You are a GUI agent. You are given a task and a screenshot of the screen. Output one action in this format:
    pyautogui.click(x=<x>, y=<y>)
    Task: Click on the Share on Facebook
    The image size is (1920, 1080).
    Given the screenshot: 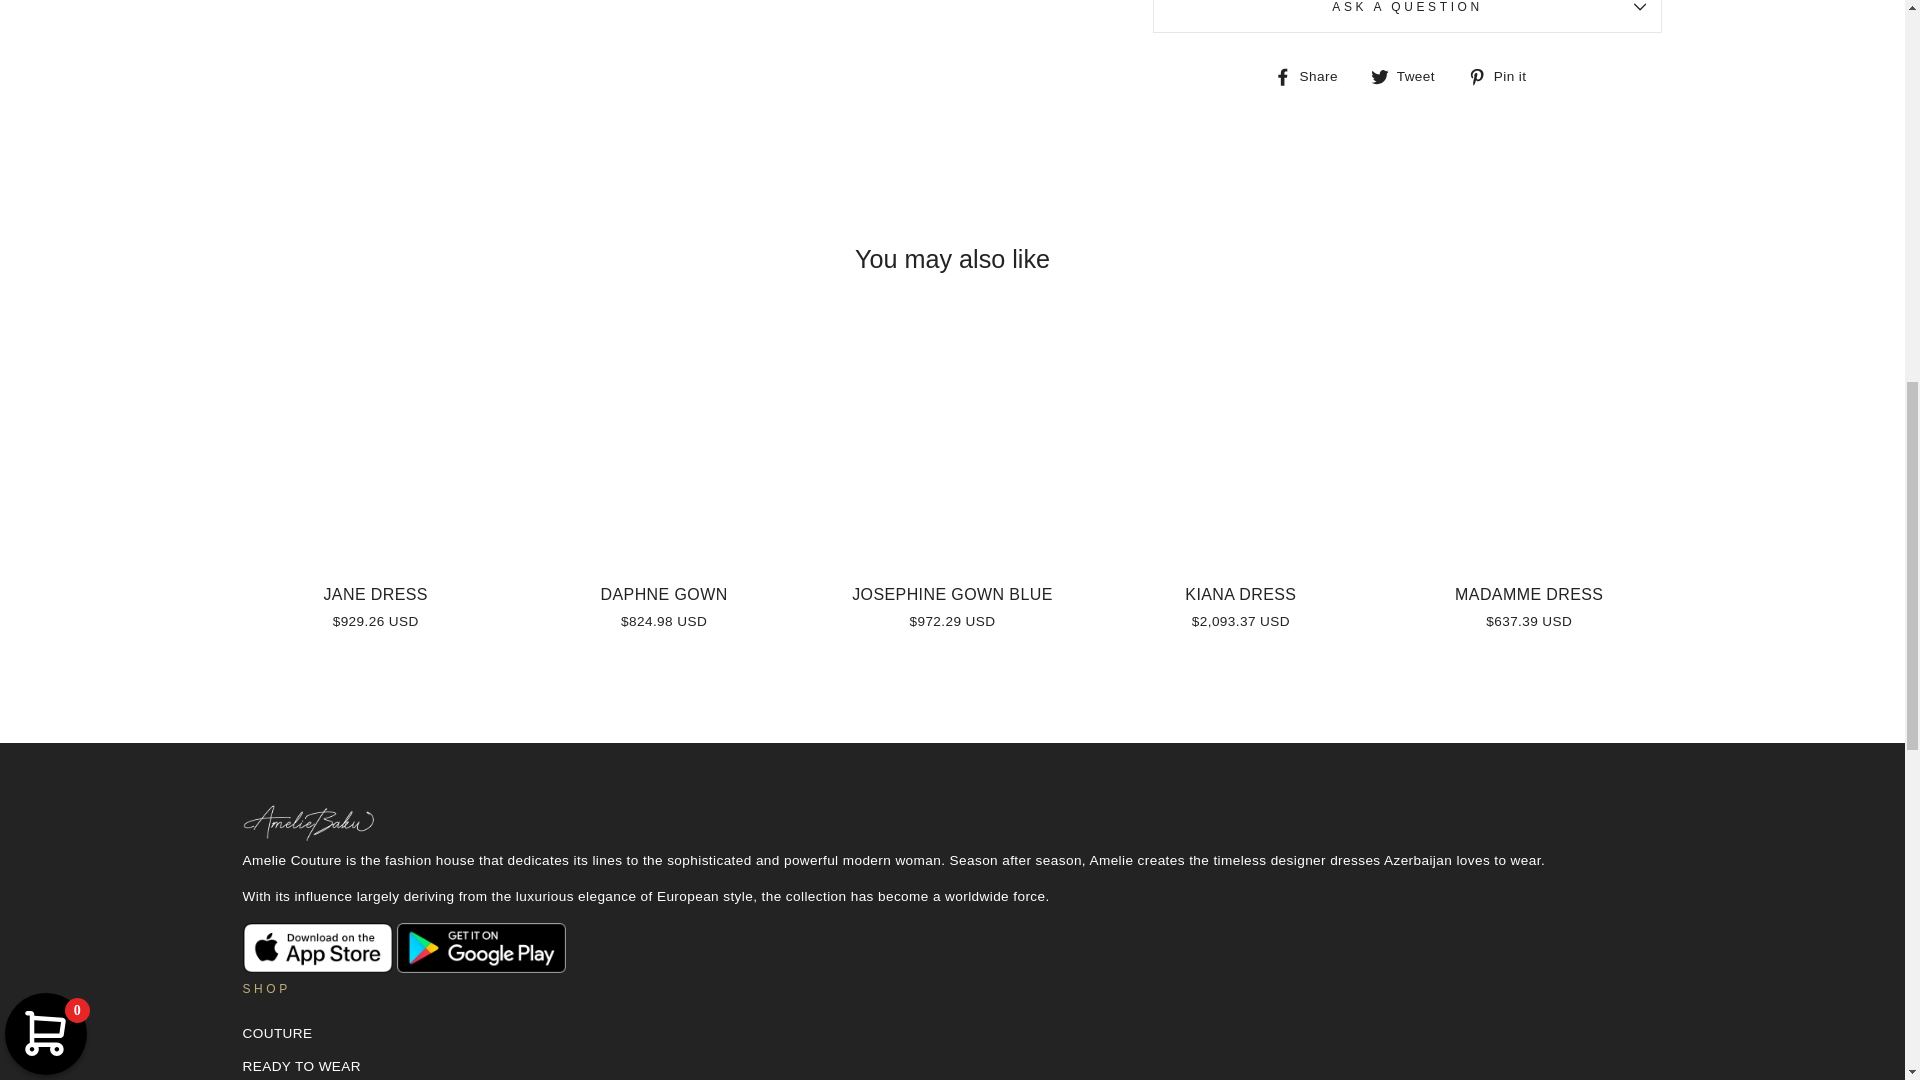 What is the action you would take?
    pyautogui.click(x=1314, y=75)
    